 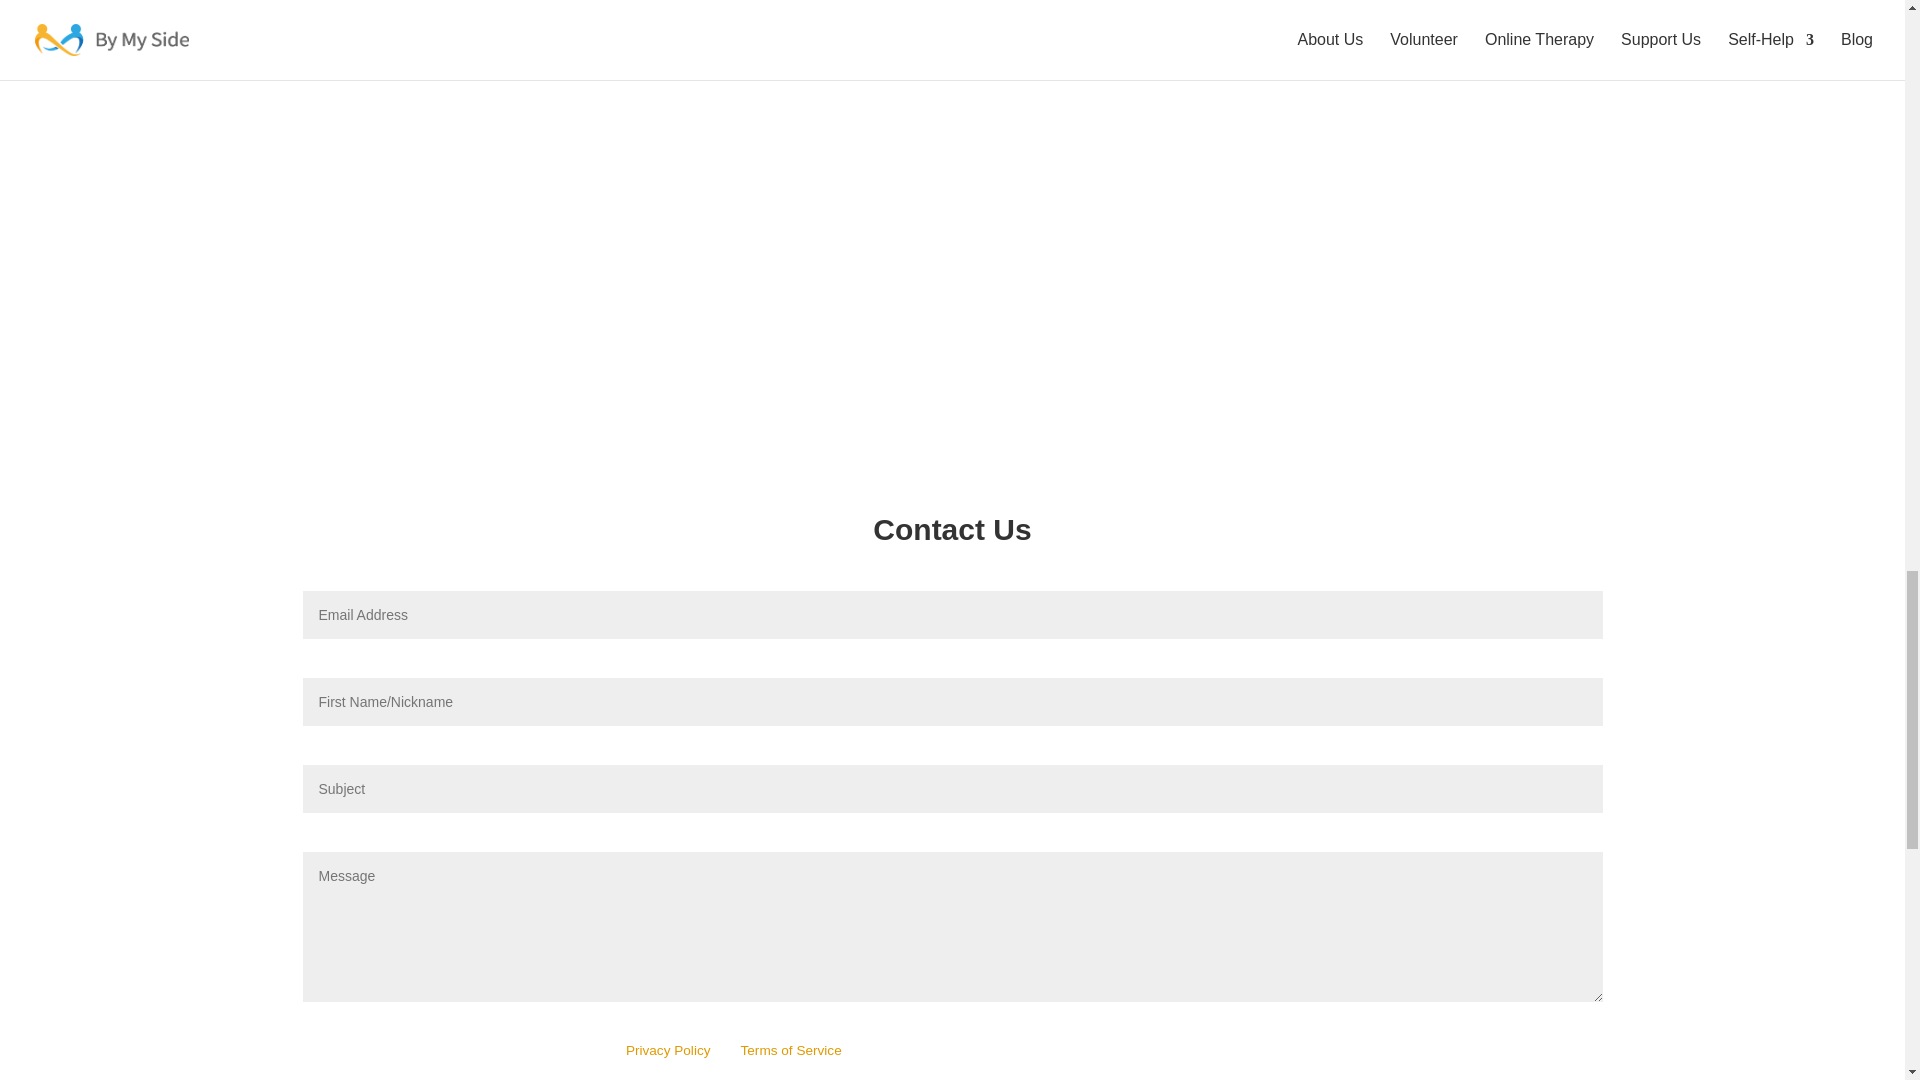 What do you see at coordinates (668, 1050) in the screenshot?
I see `Privacy Policy` at bounding box center [668, 1050].